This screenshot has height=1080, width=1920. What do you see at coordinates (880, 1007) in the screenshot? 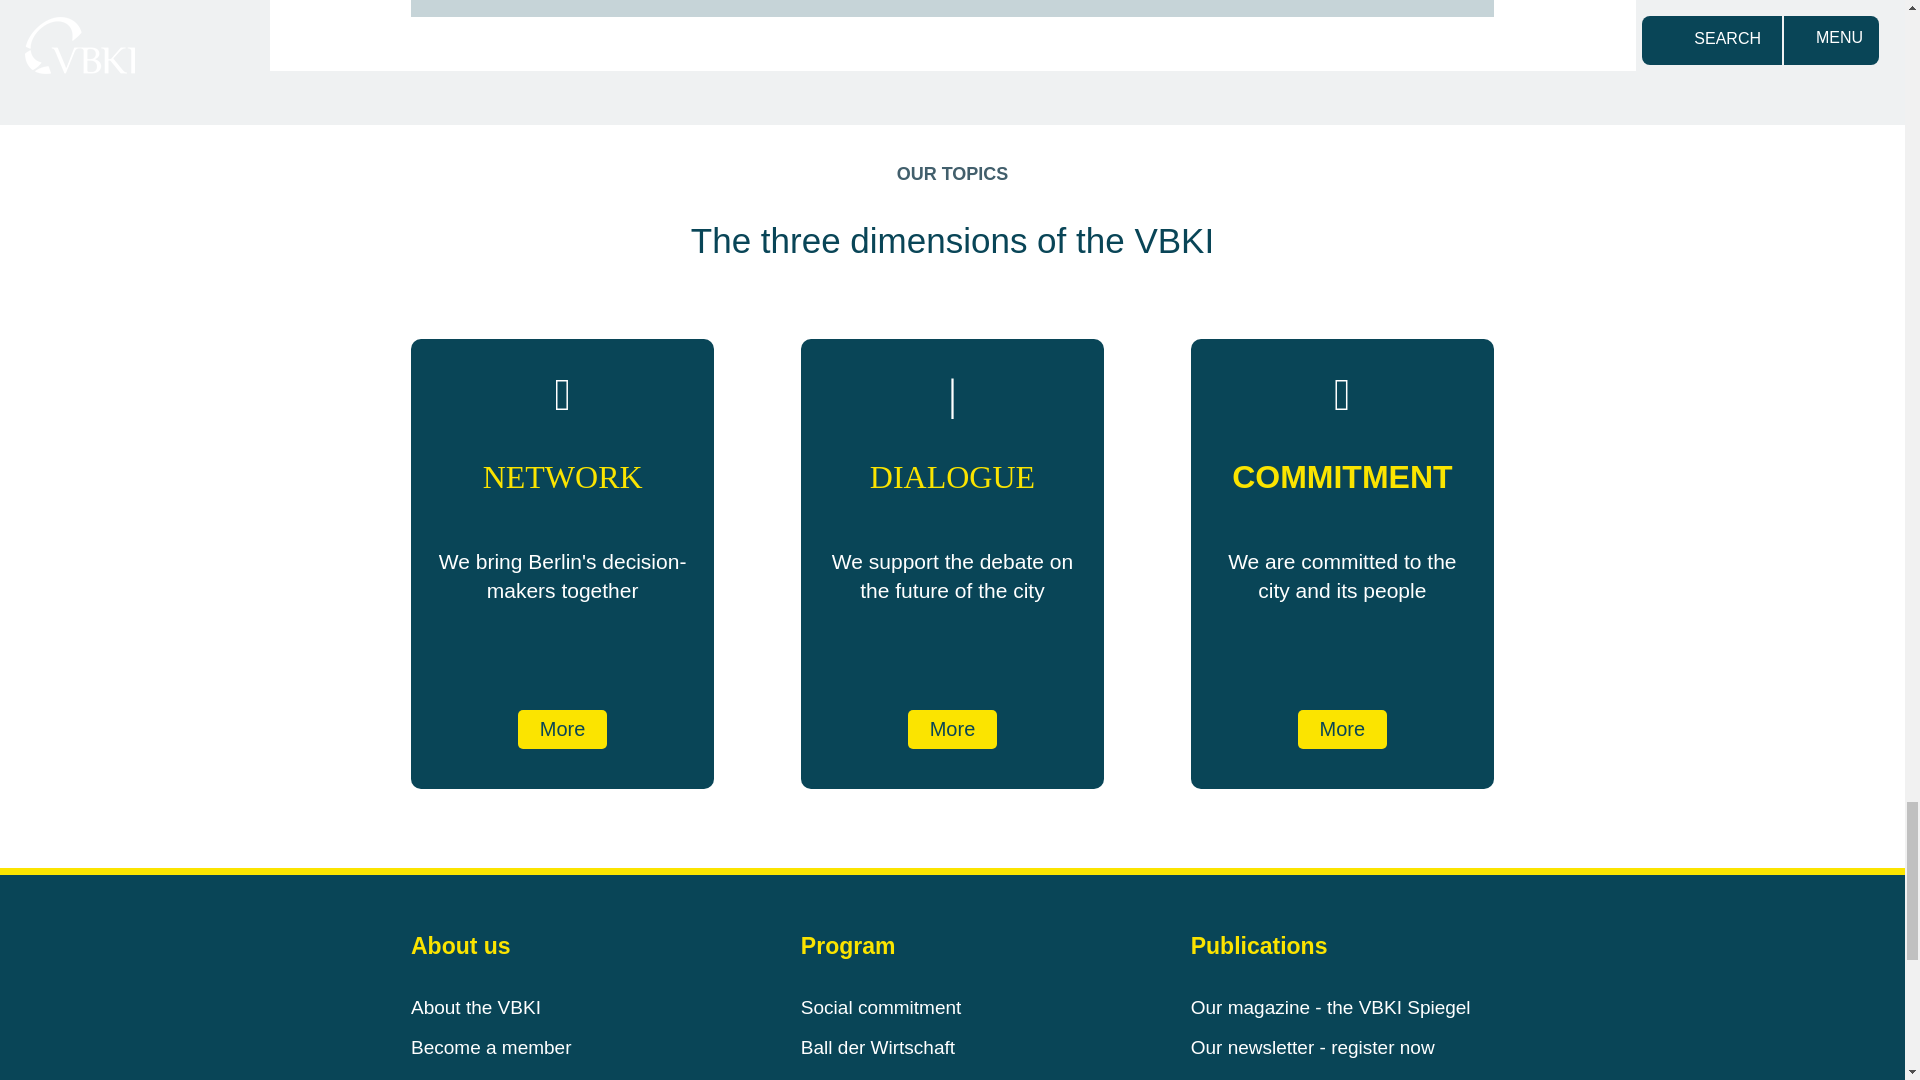
I see `Social commitment` at bounding box center [880, 1007].